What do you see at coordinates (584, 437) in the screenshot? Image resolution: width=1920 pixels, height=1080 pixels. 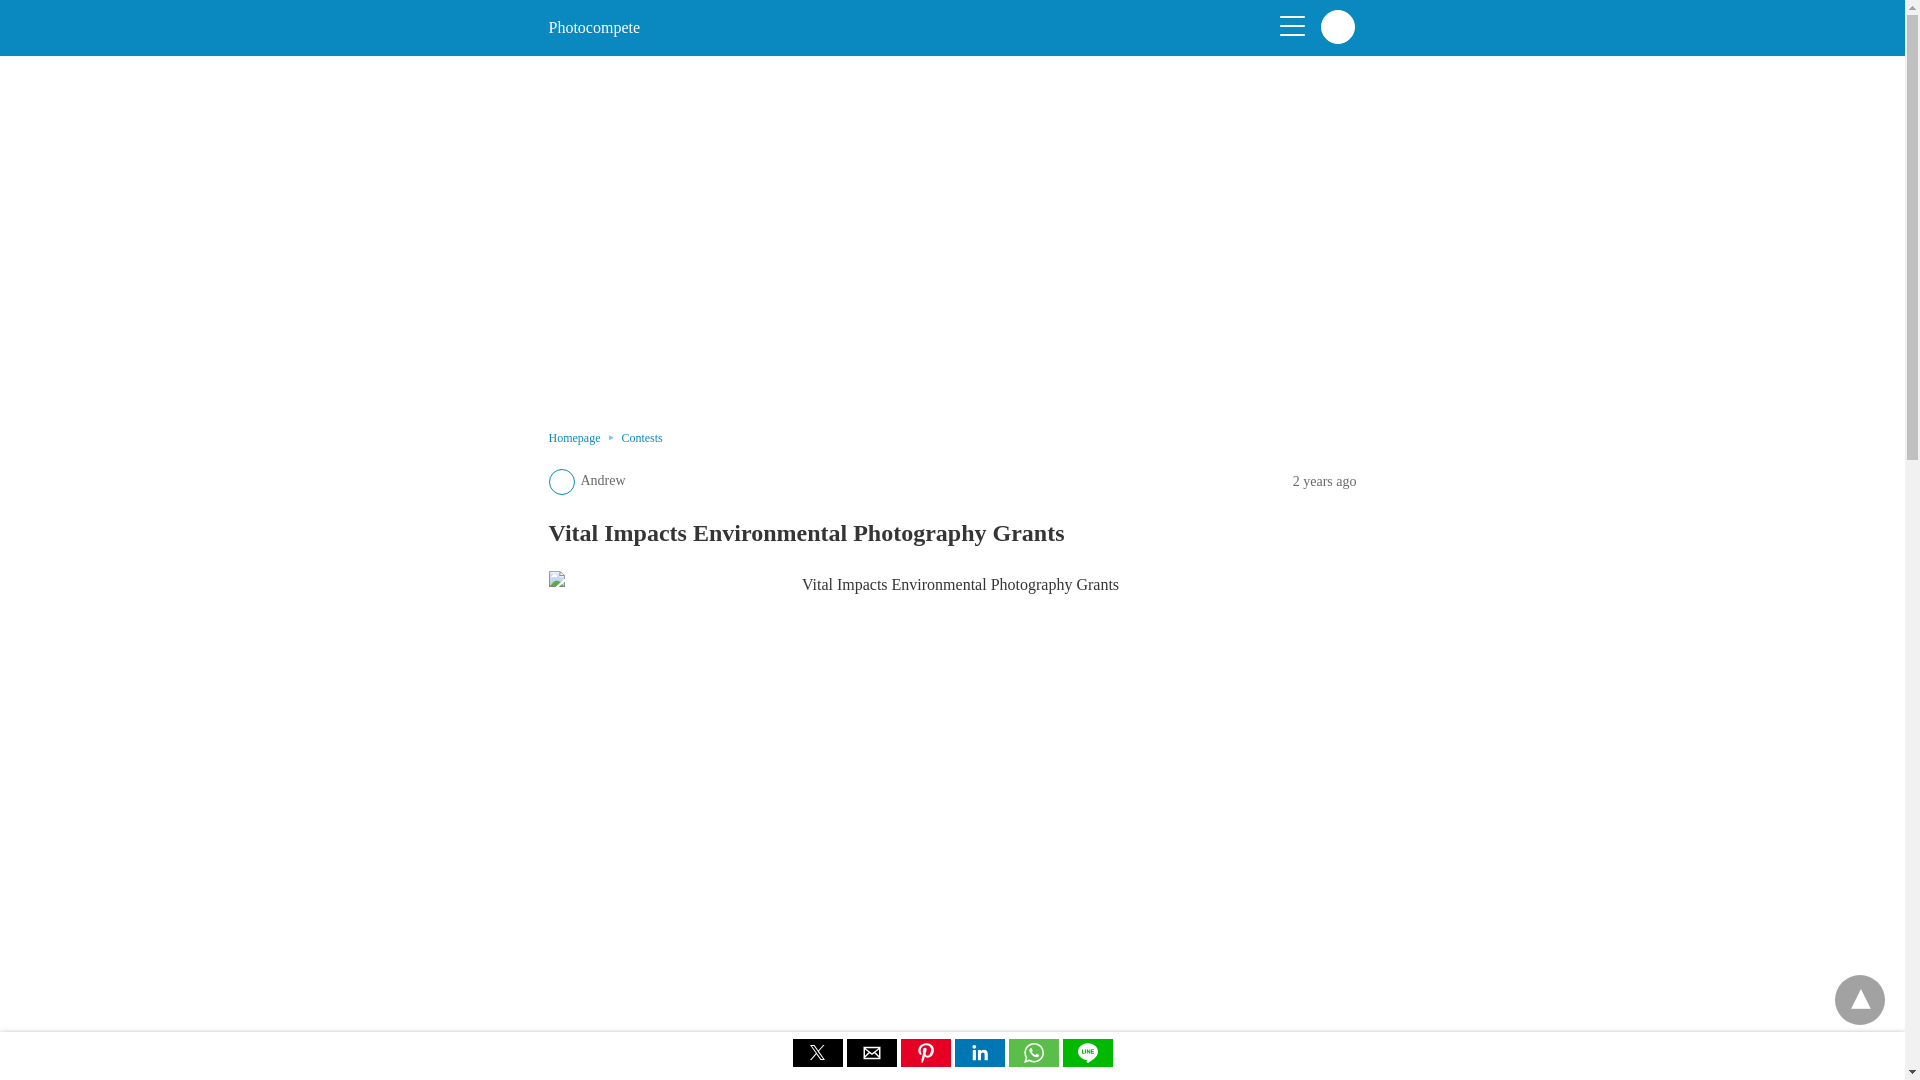 I see `Homepage` at bounding box center [584, 437].